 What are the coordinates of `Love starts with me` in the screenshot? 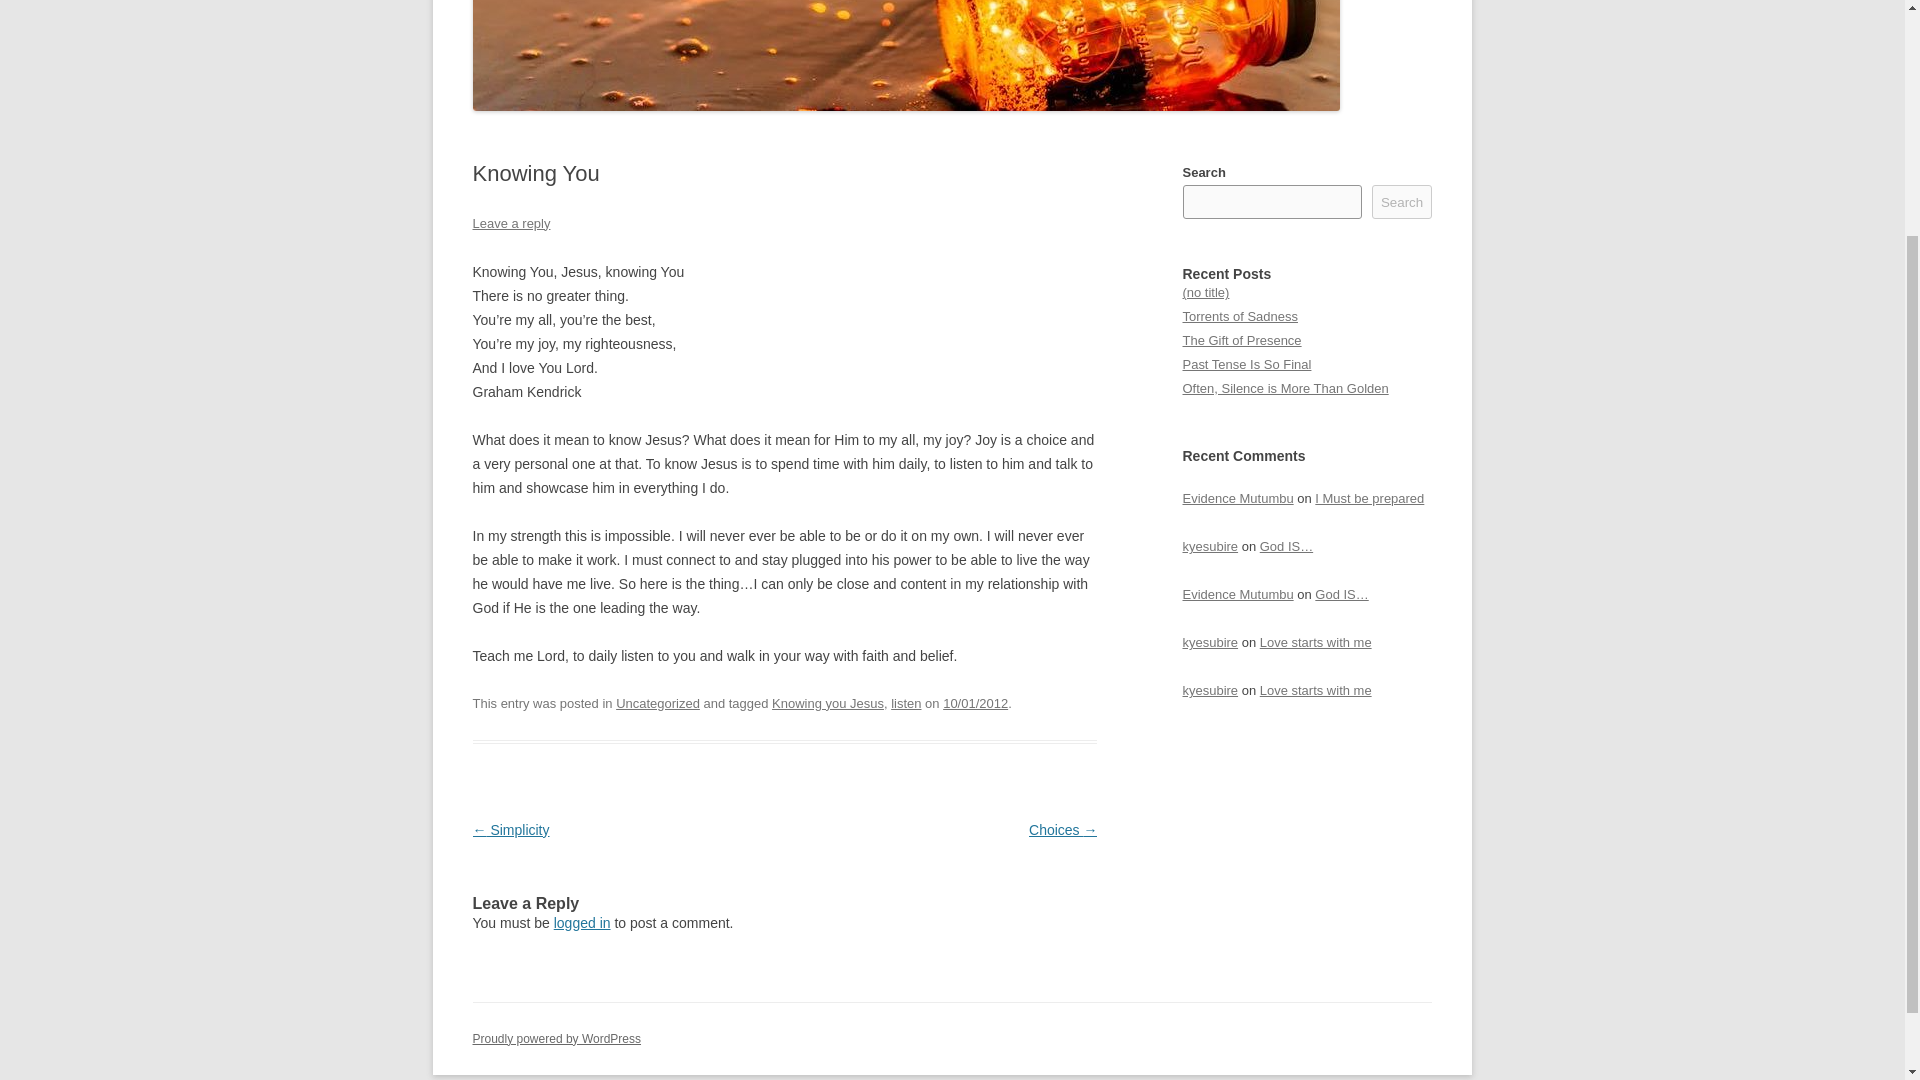 It's located at (1316, 690).